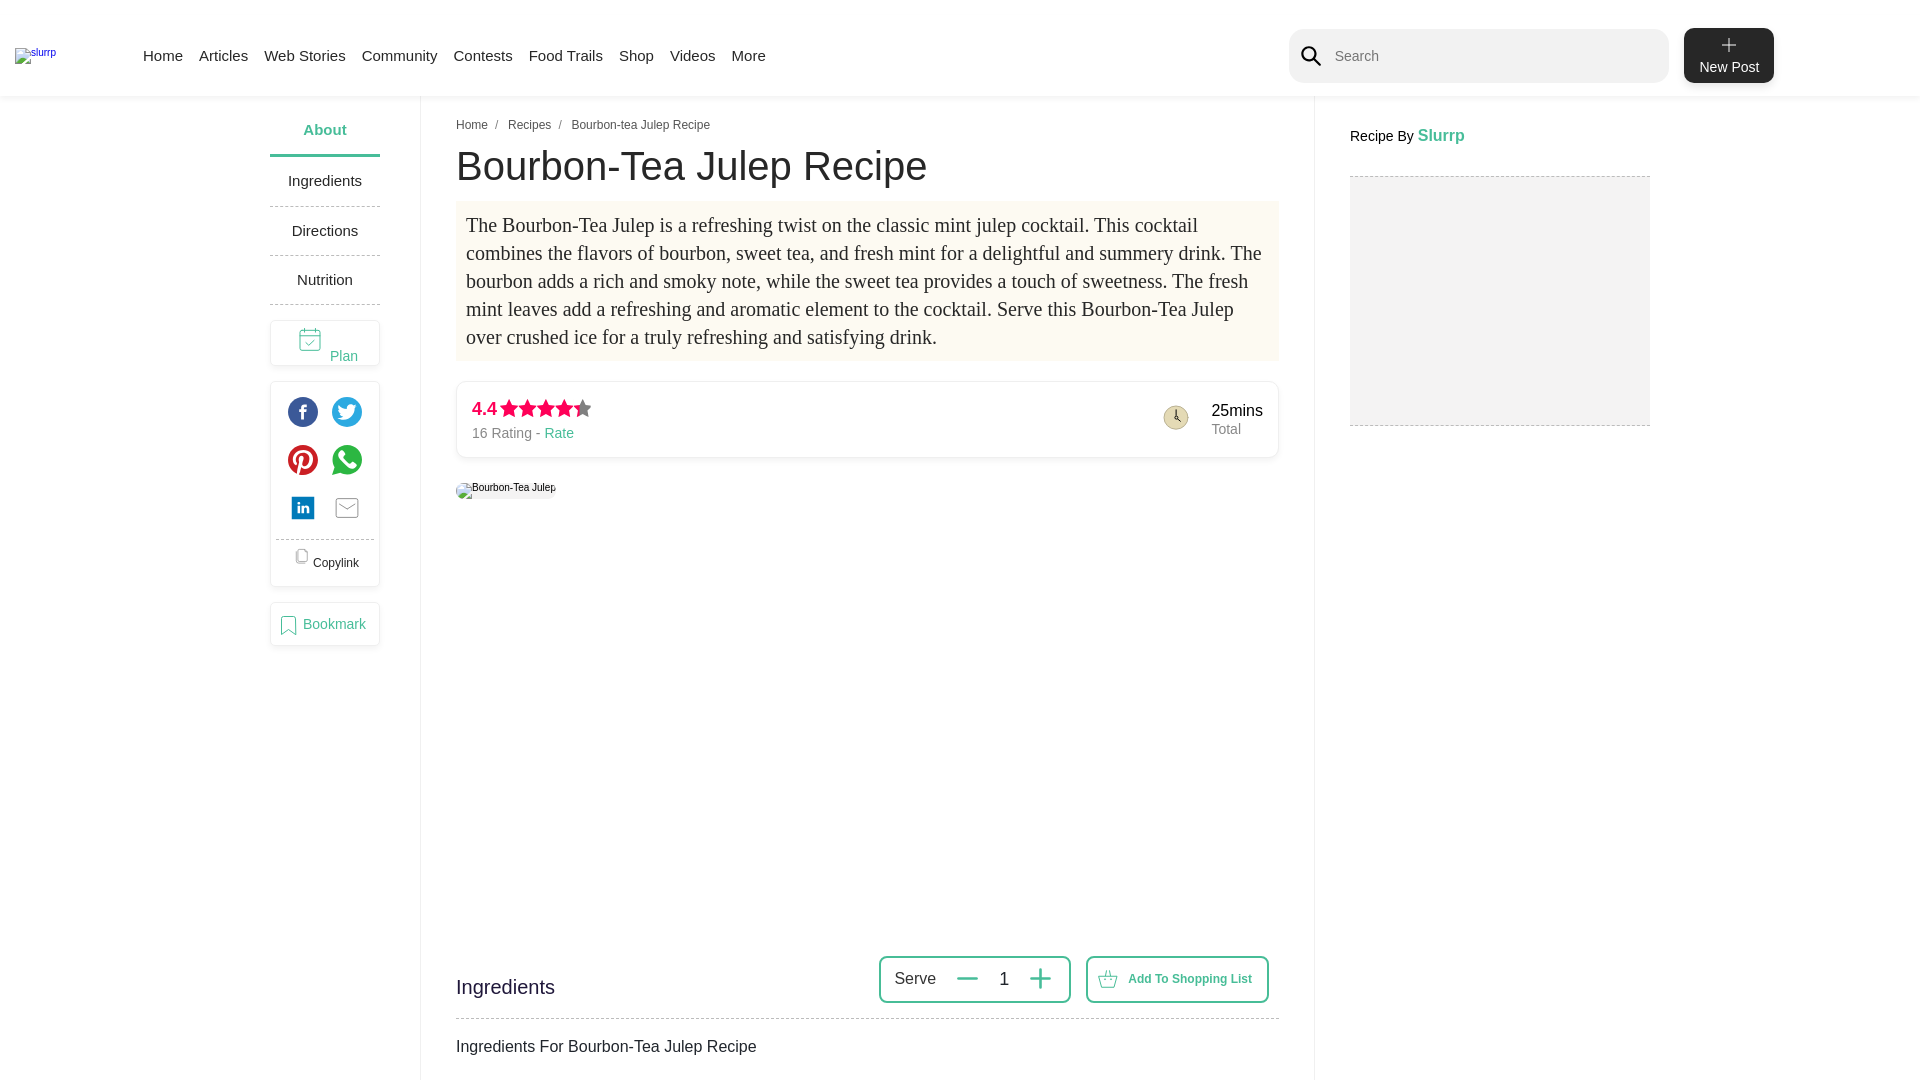  What do you see at coordinates (325, 562) in the screenshot?
I see `Copylink` at bounding box center [325, 562].